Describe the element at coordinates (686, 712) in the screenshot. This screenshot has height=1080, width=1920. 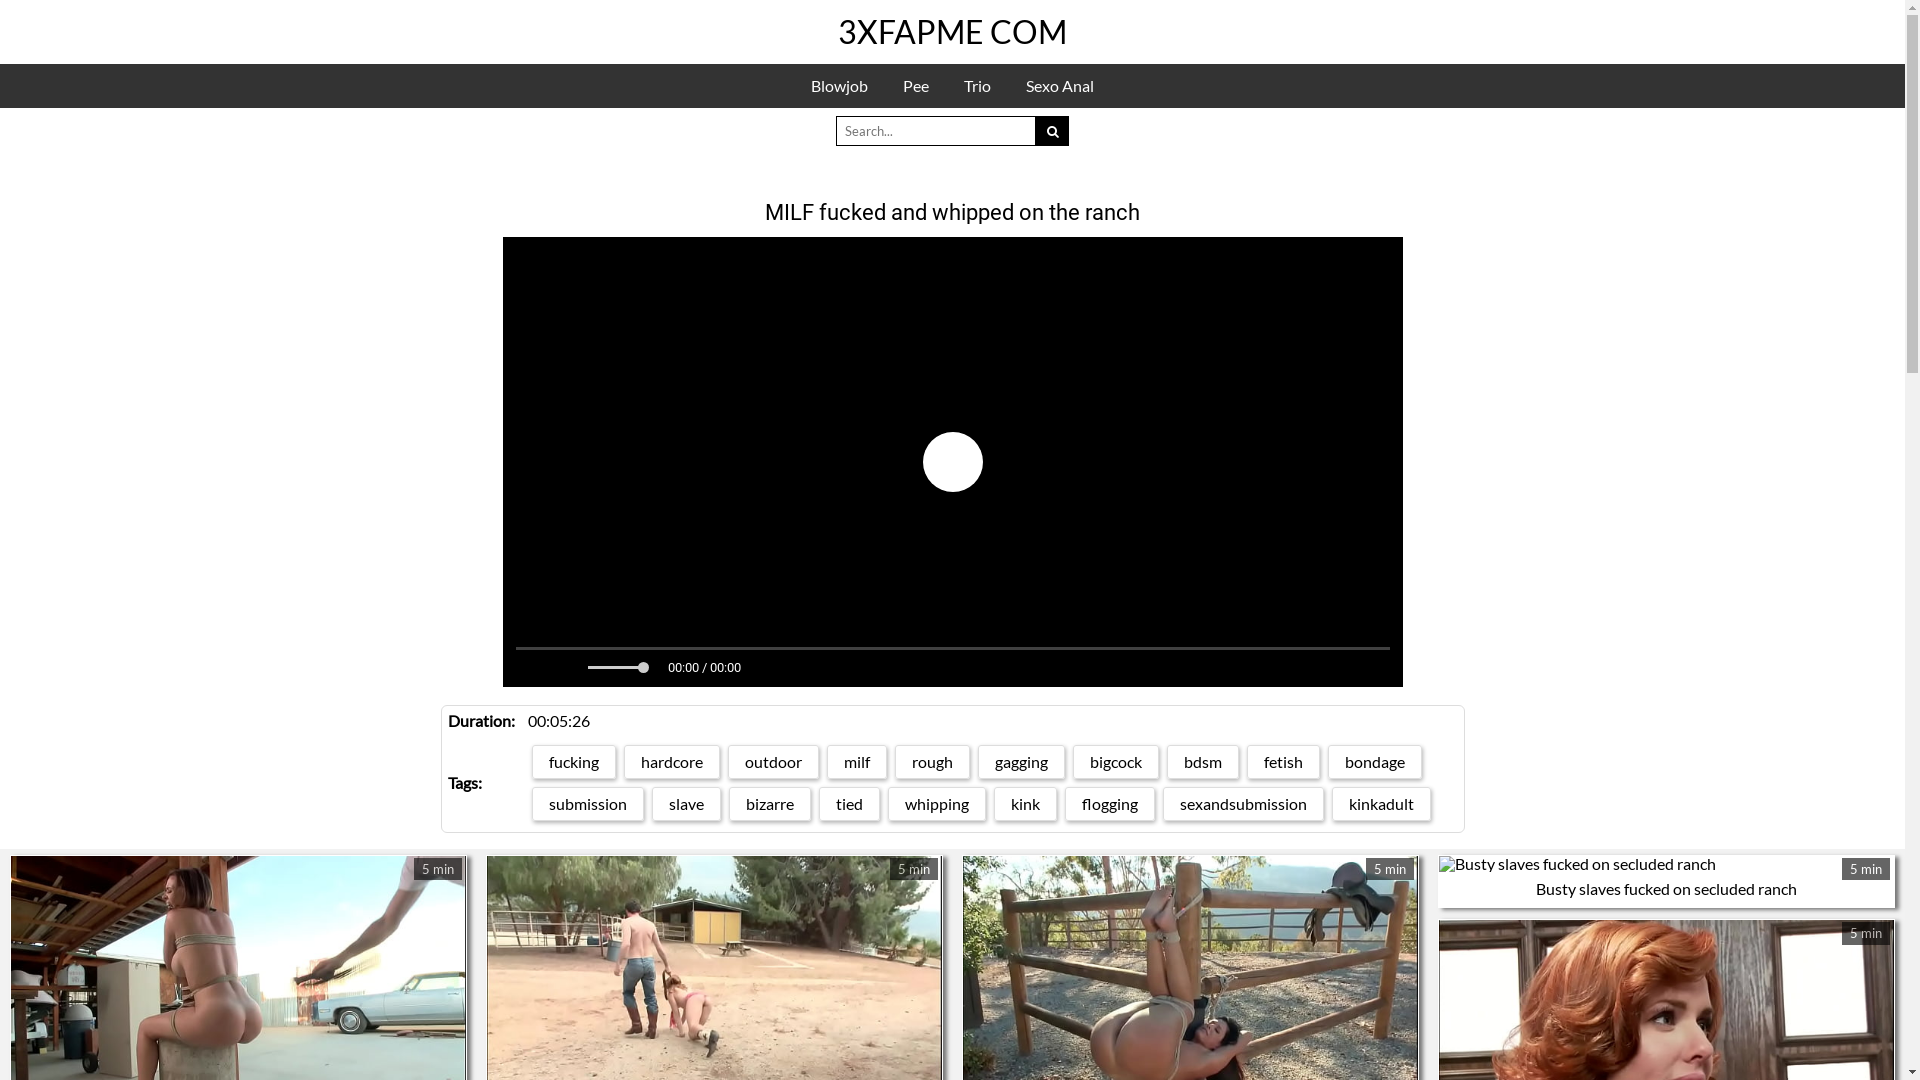
I see `slave` at that location.